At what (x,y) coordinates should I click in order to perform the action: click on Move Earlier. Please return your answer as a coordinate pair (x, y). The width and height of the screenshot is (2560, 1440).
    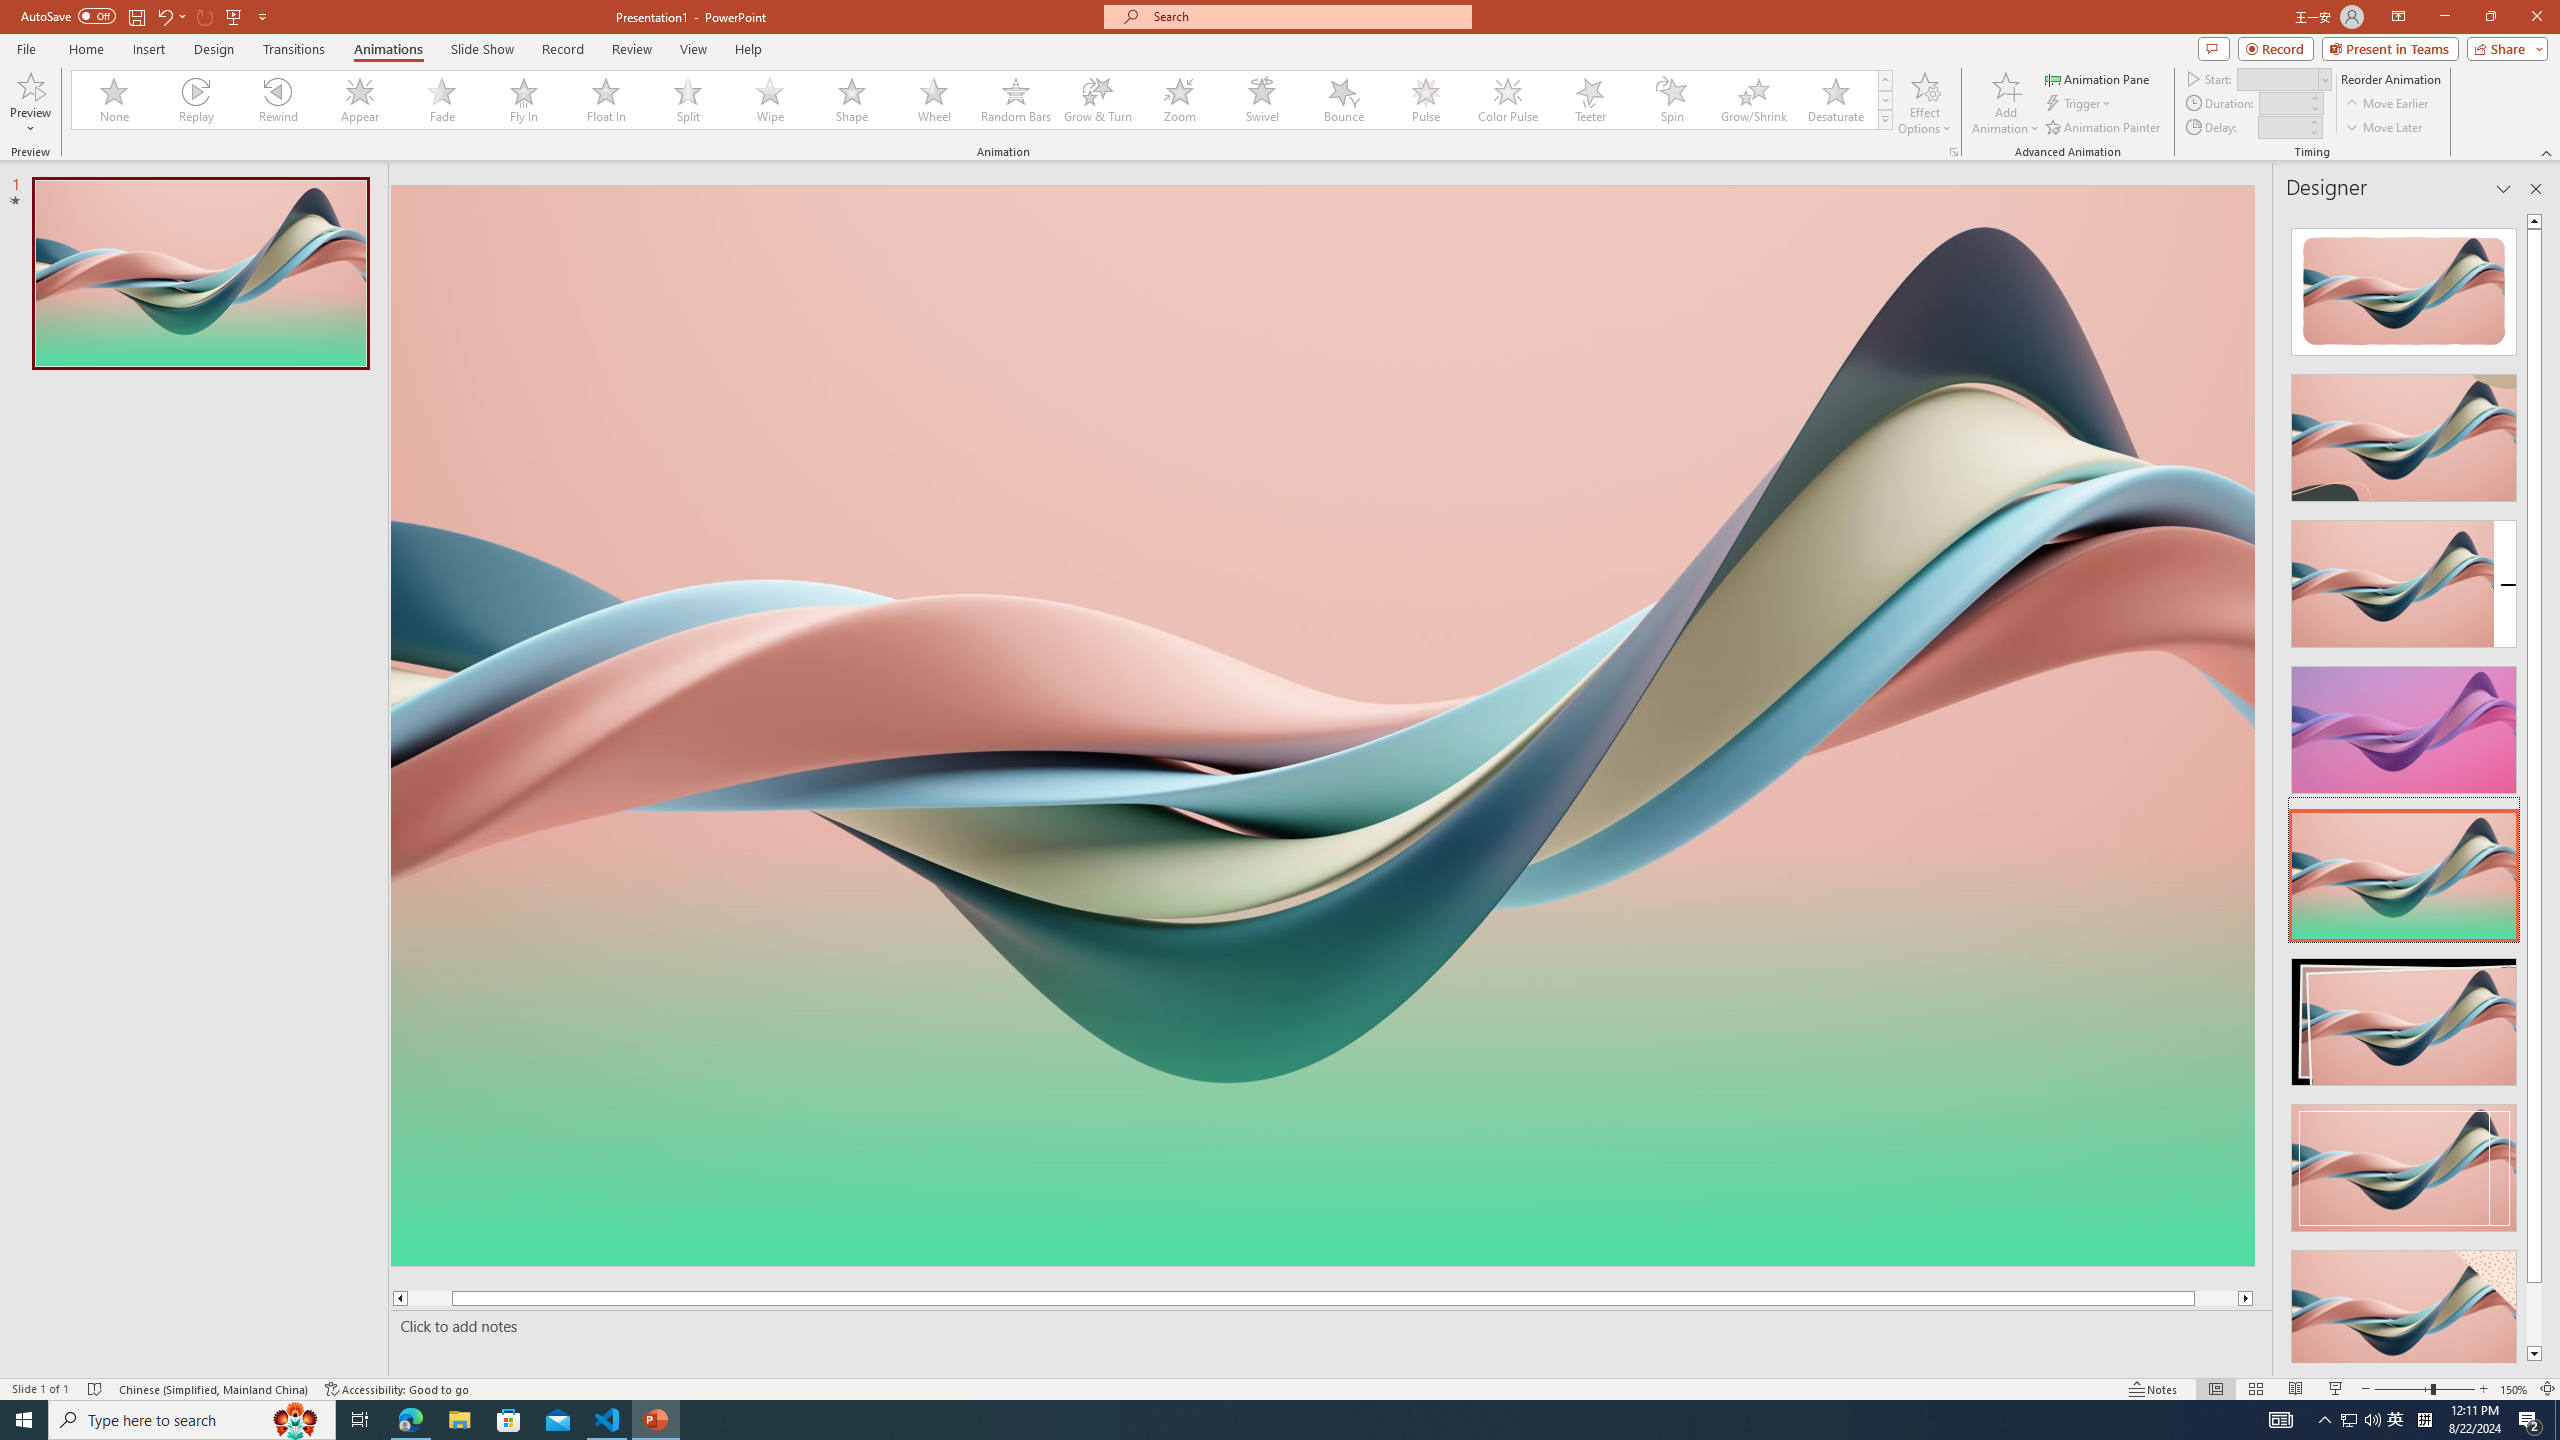
    Looking at the image, I should click on (2386, 104).